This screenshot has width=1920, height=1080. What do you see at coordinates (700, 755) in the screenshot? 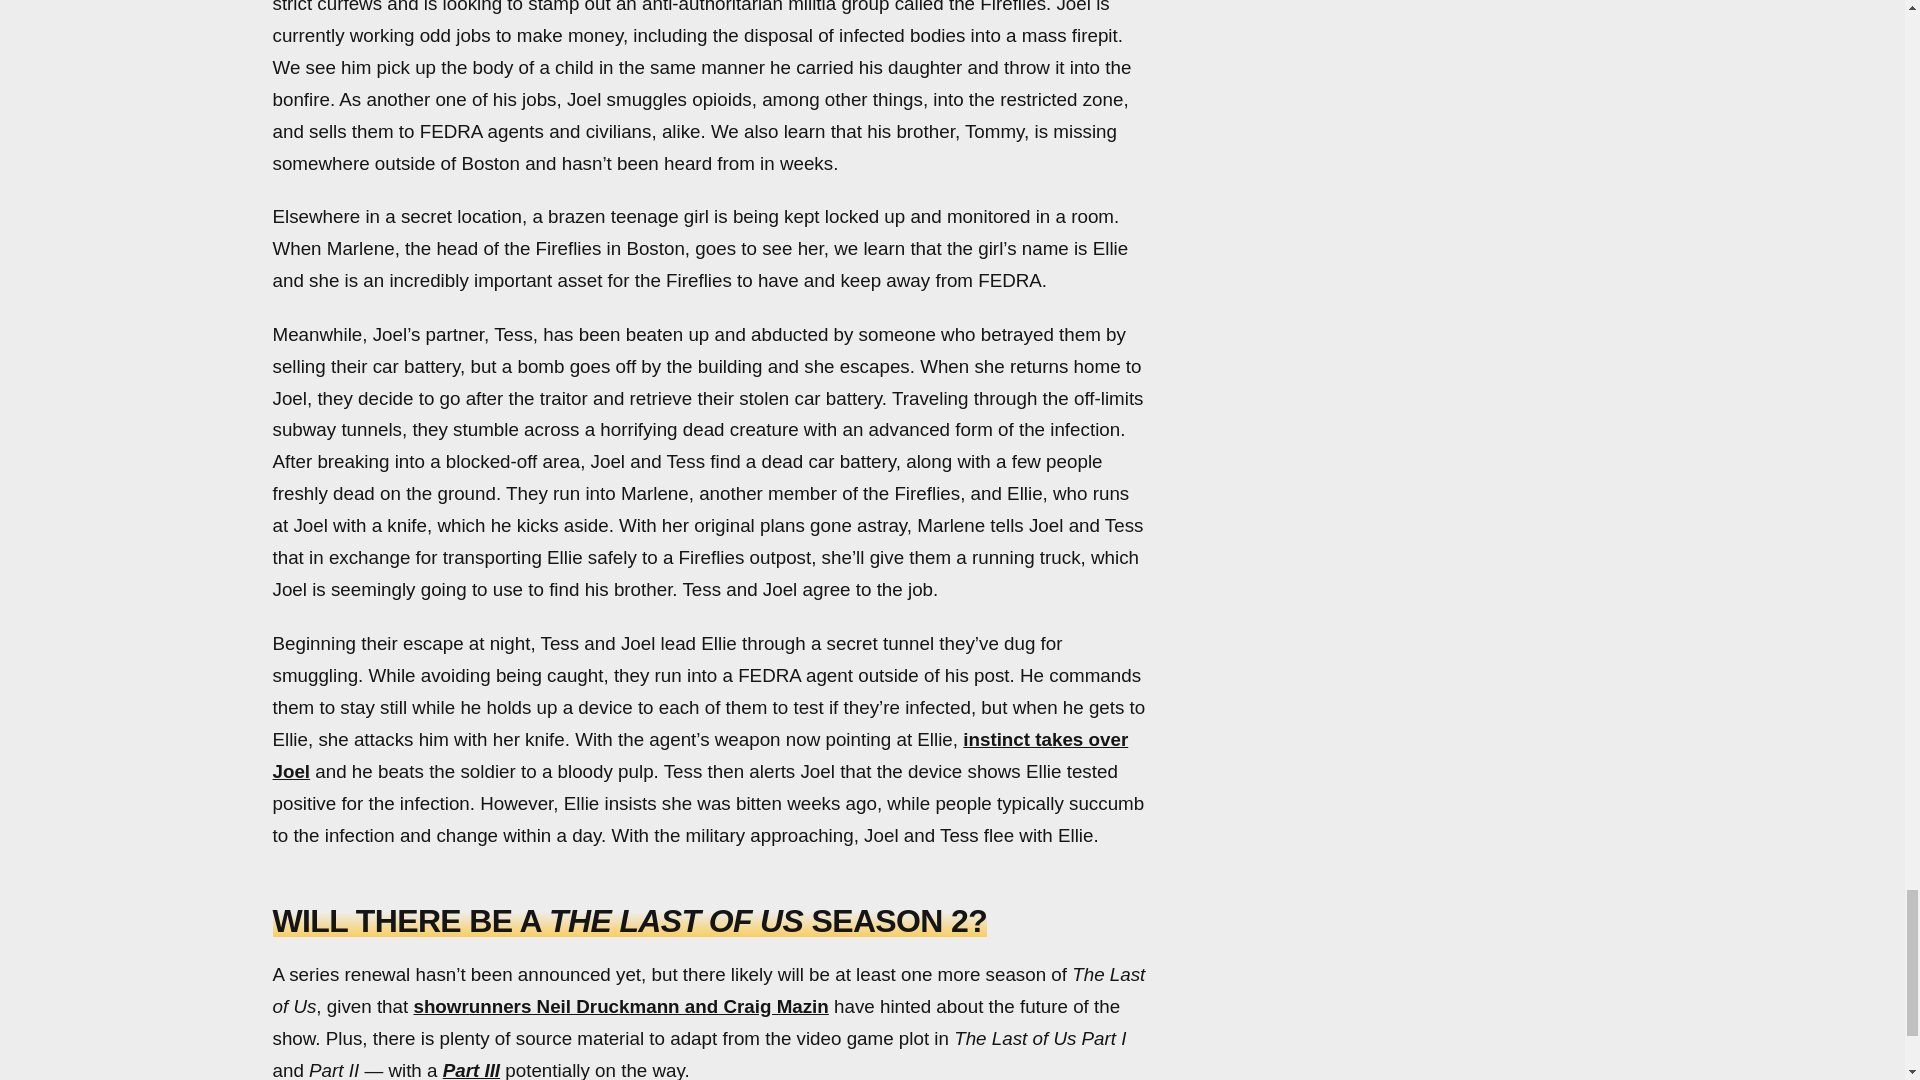
I see `instinct takes over Joel` at bounding box center [700, 755].